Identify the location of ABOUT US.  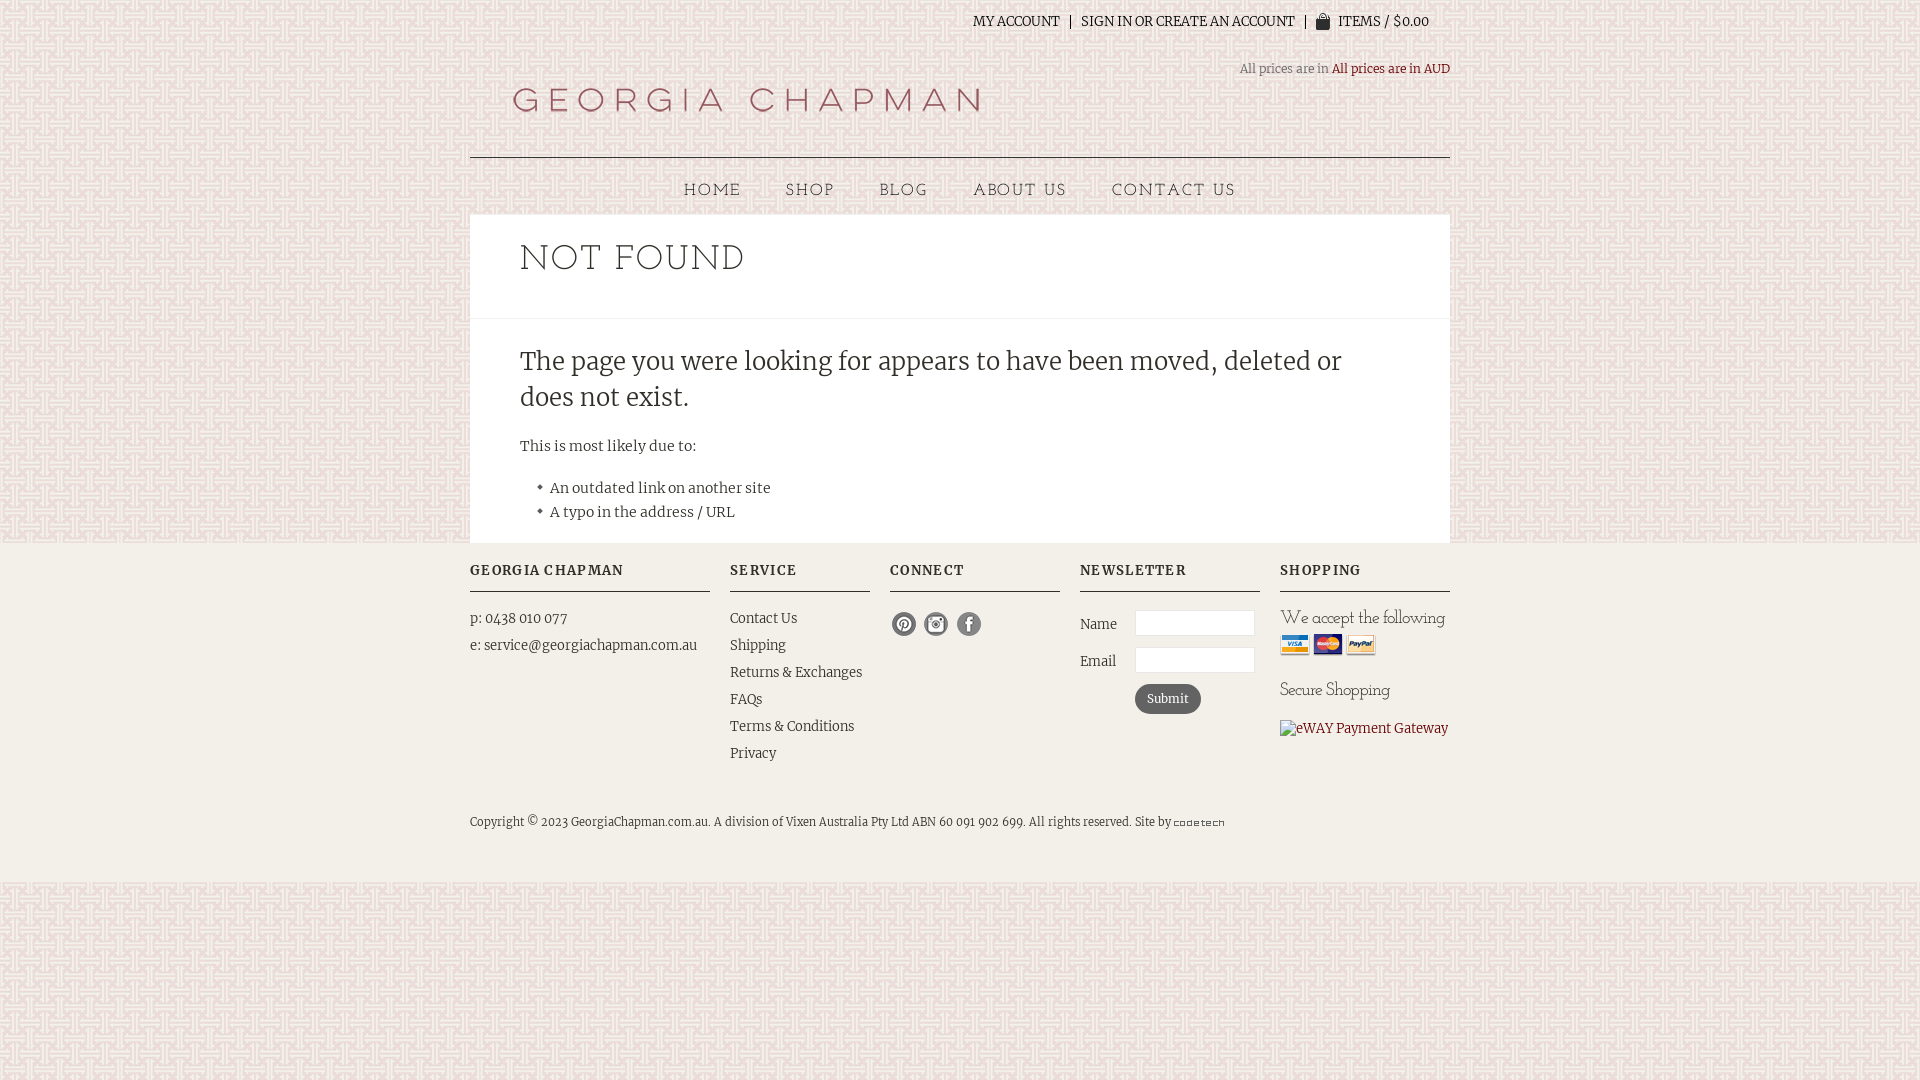
(1020, 191).